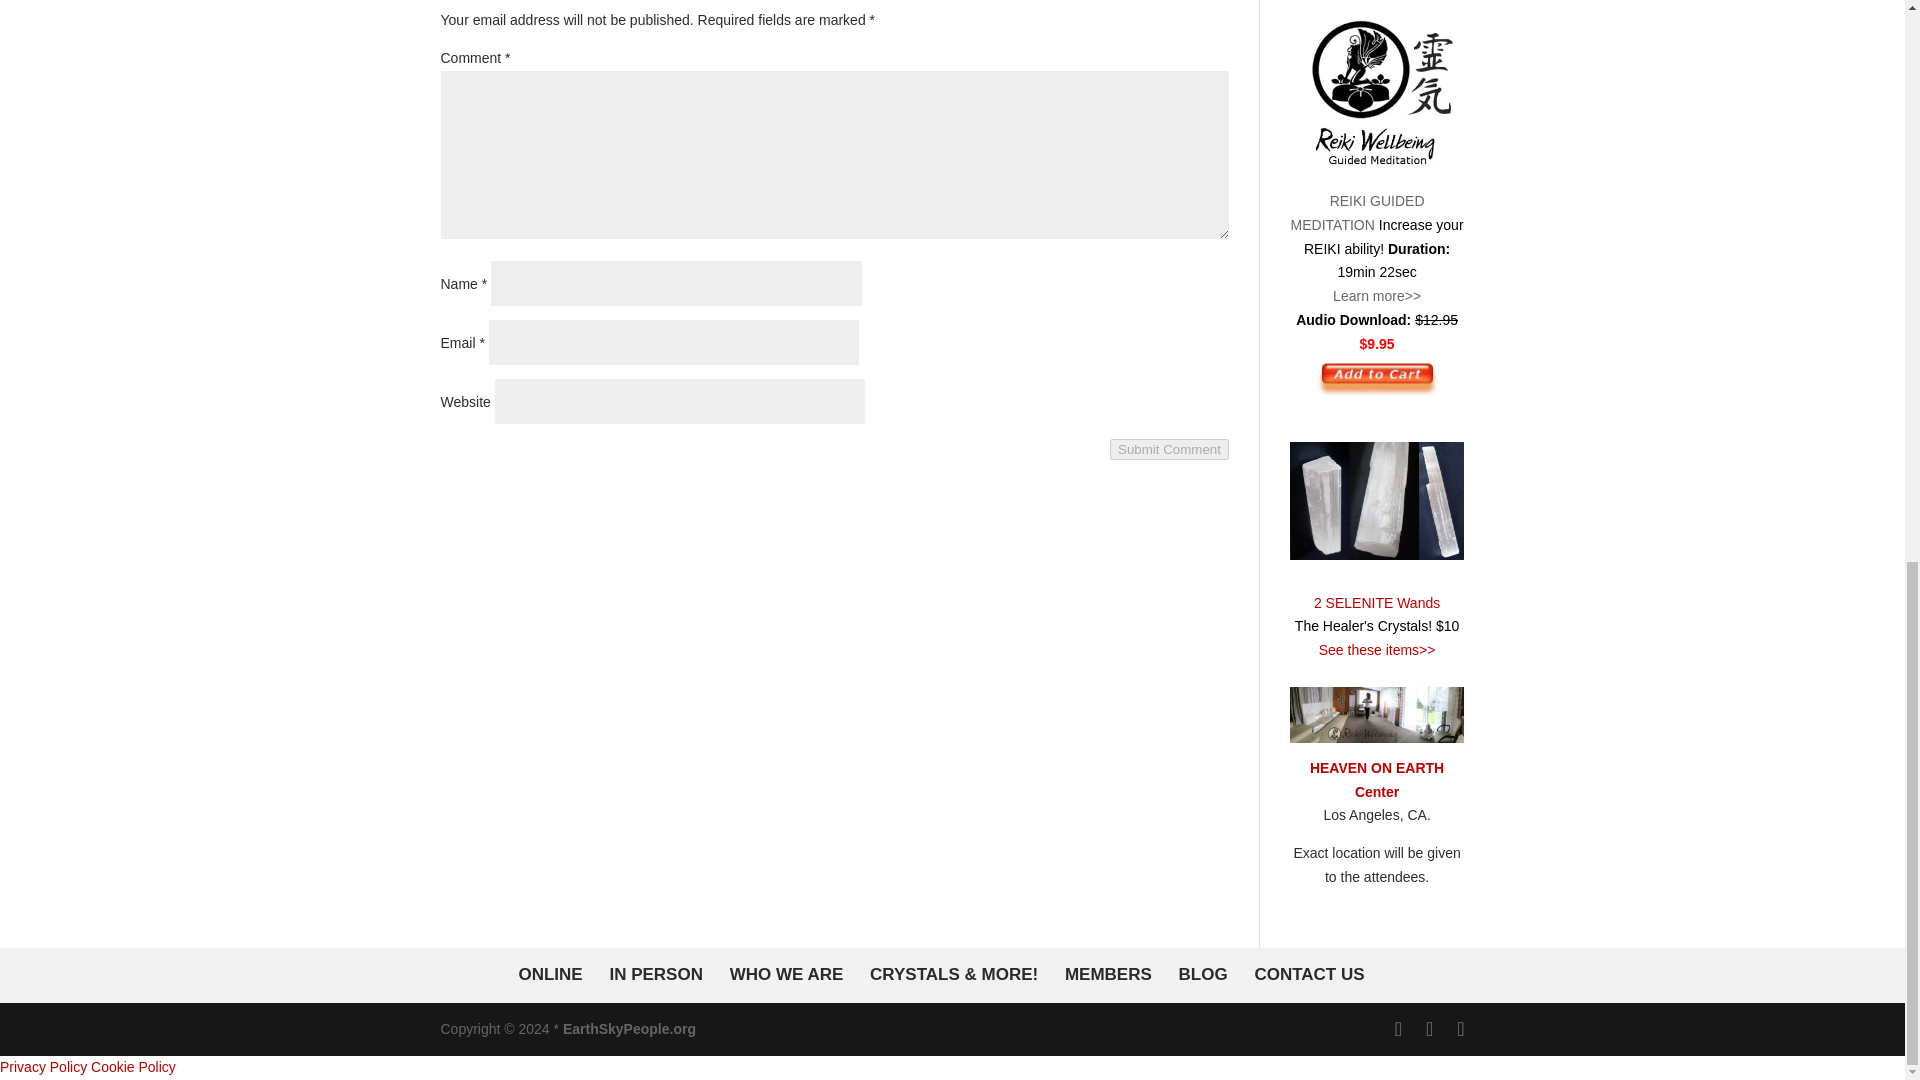 The height and width of the screenshot is (1080, 1920). What do you see at coordinates (1376, 780) in the screenshot?
I see `HEAVEN ON EARTH Center` at bounding box center [1376, 780].